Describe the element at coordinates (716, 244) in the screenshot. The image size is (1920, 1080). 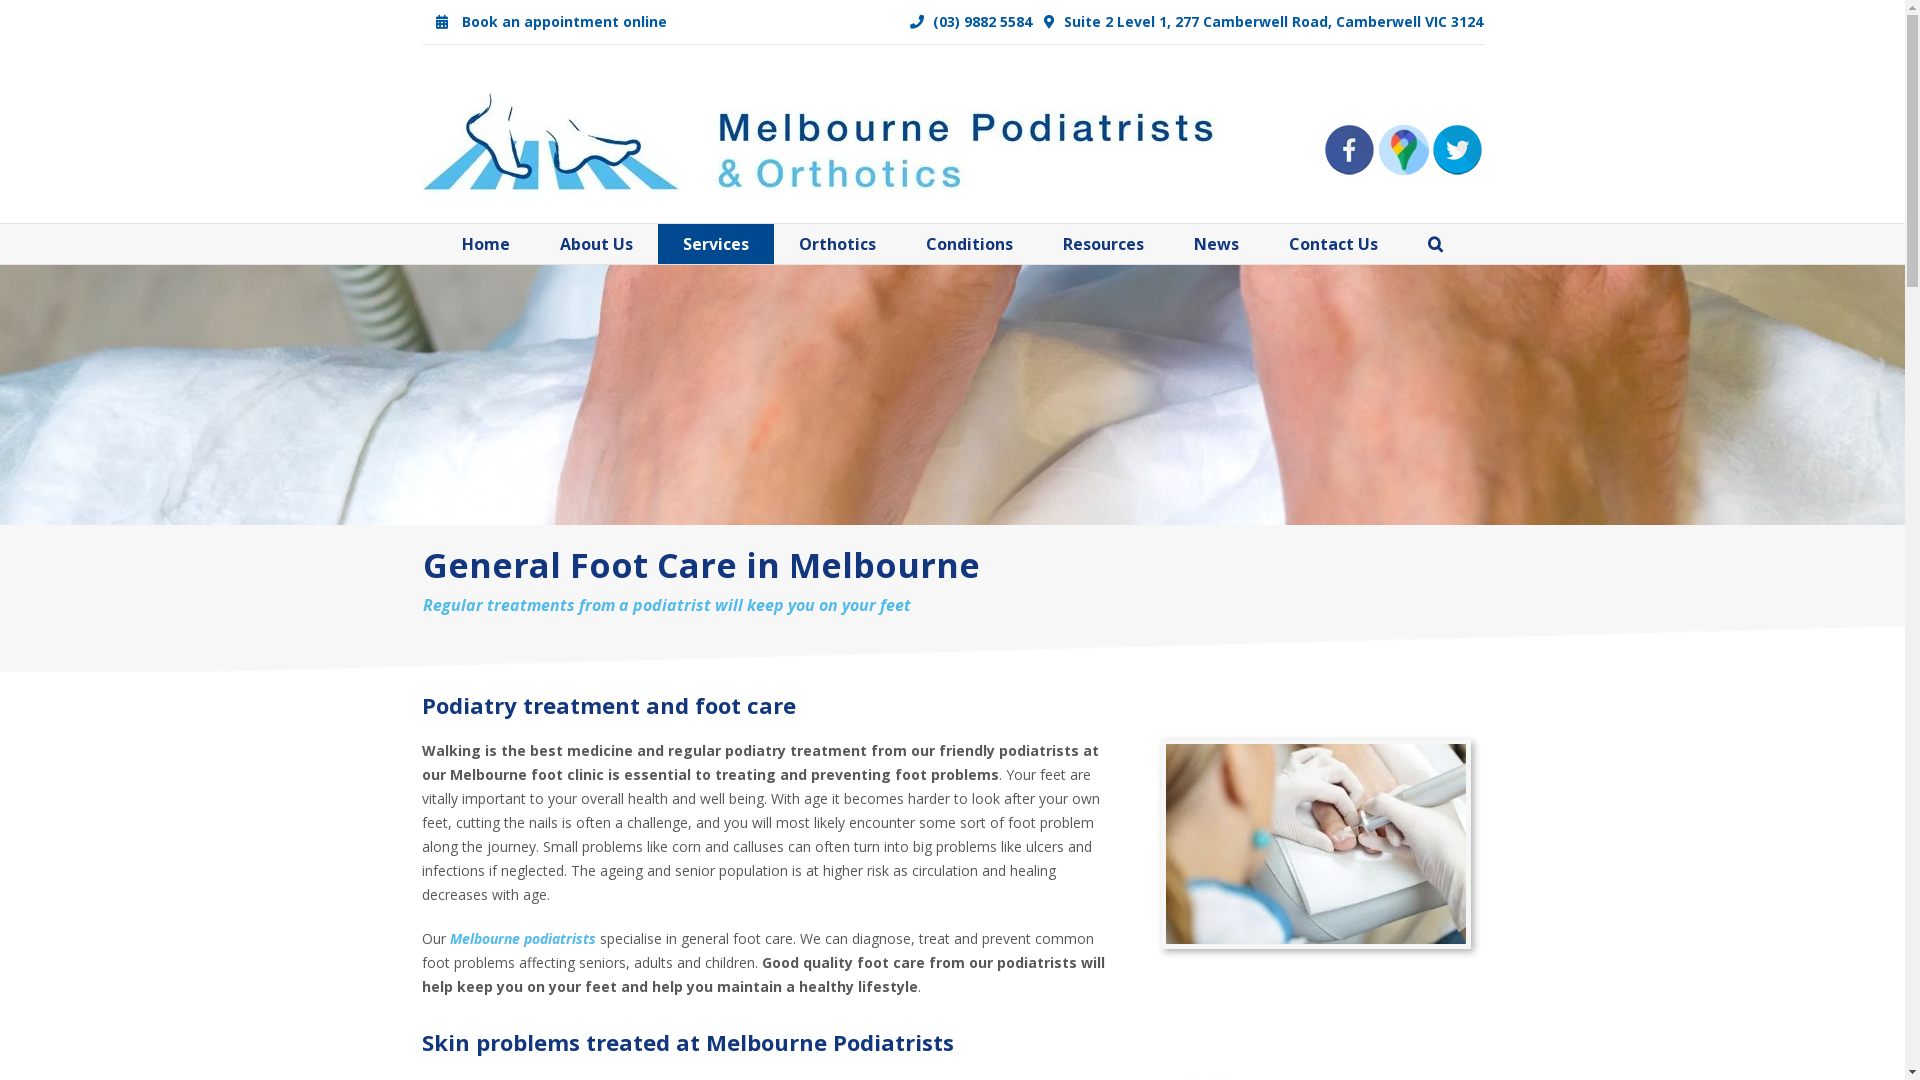
I see `Services` at that location.